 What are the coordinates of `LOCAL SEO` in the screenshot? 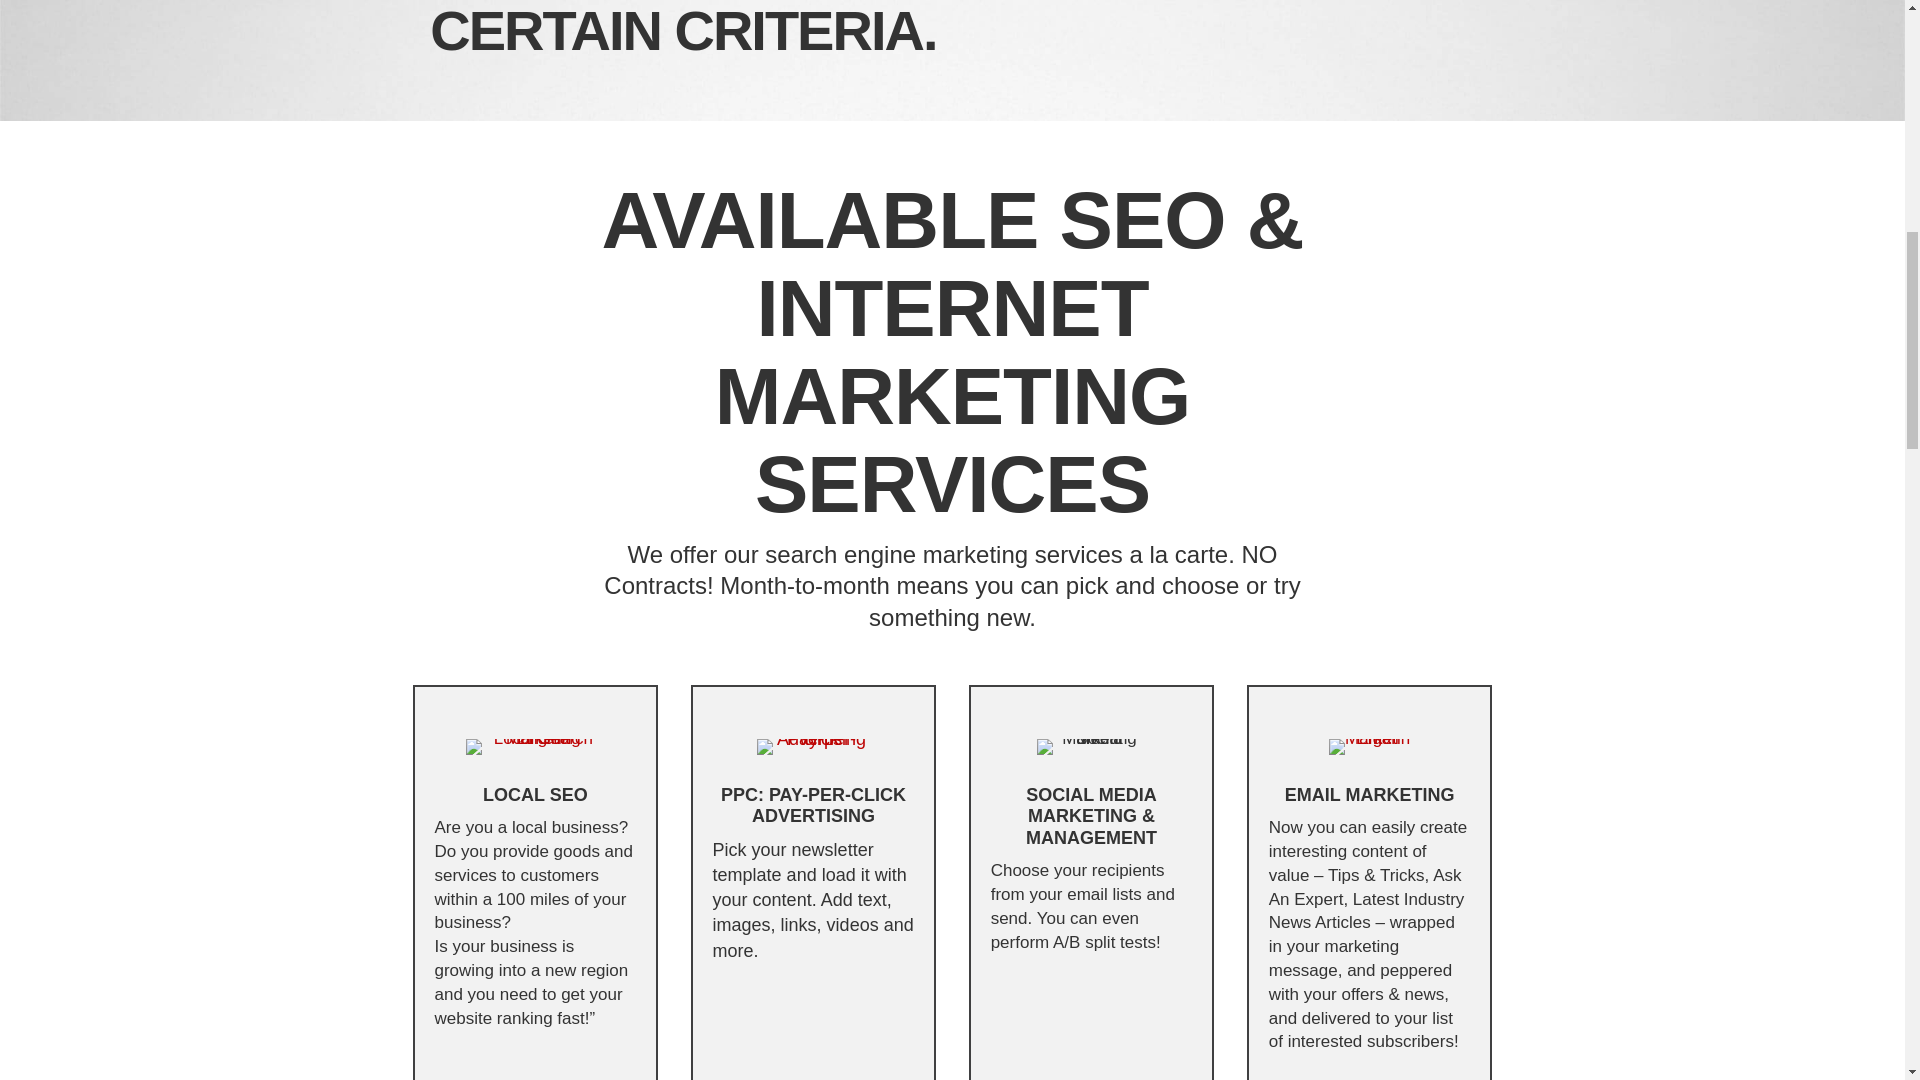 It's located at (535, 794).